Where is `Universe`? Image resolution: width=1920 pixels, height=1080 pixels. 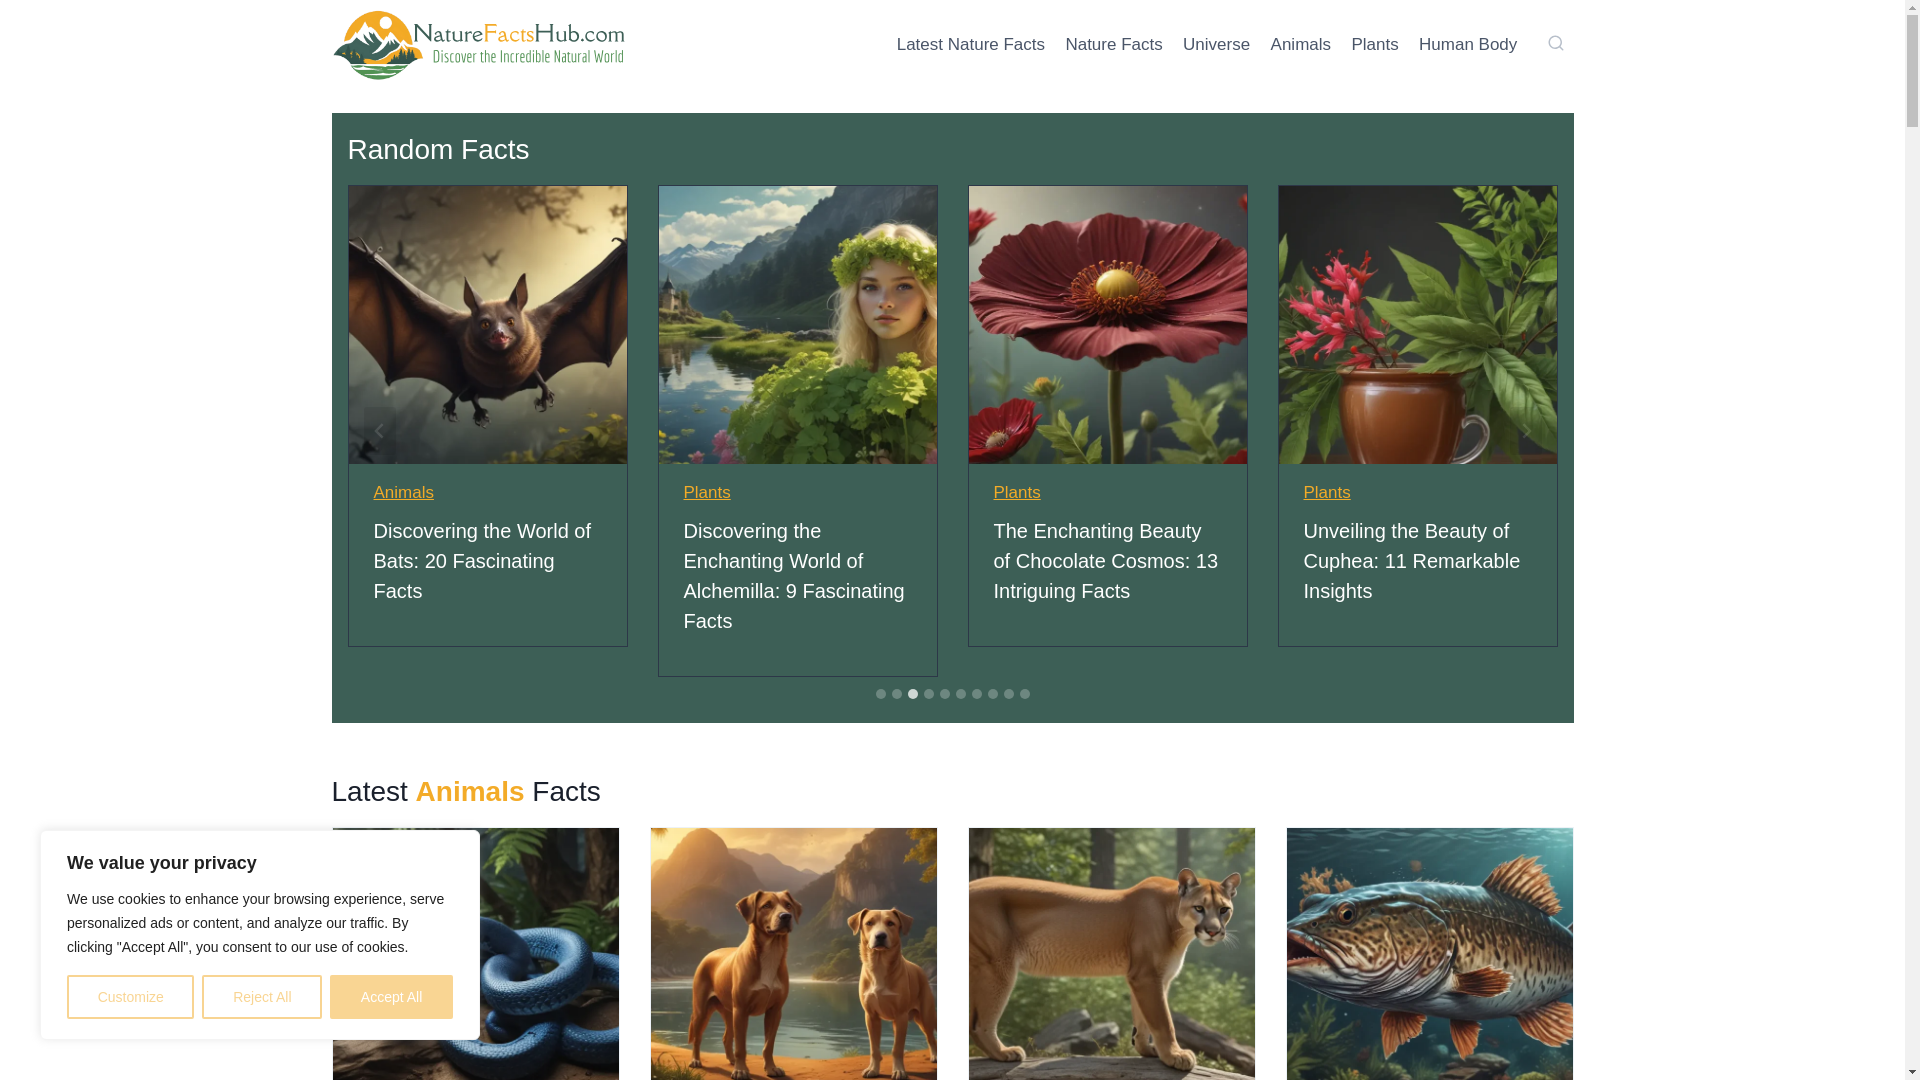 Universe is located at coordinates (1216, 44).